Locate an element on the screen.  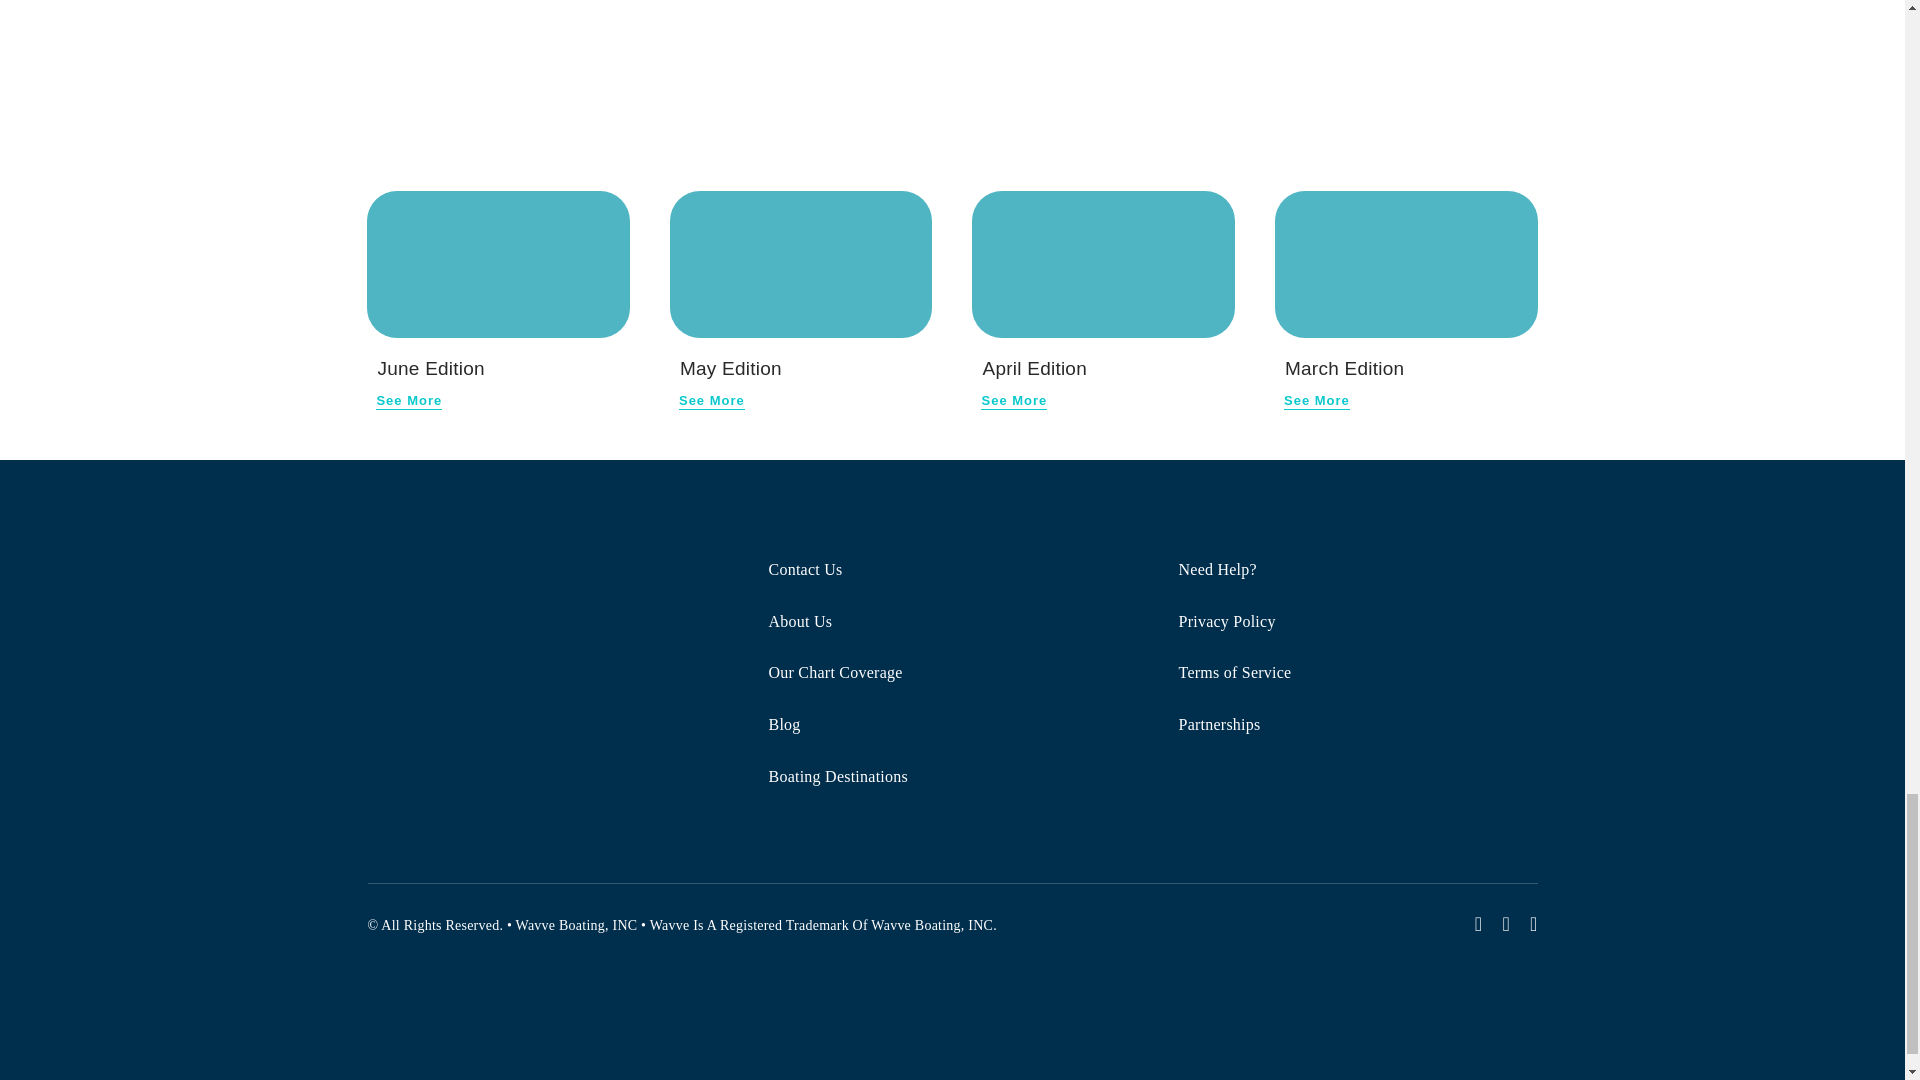
See More is located at coordinates (1316, 401).